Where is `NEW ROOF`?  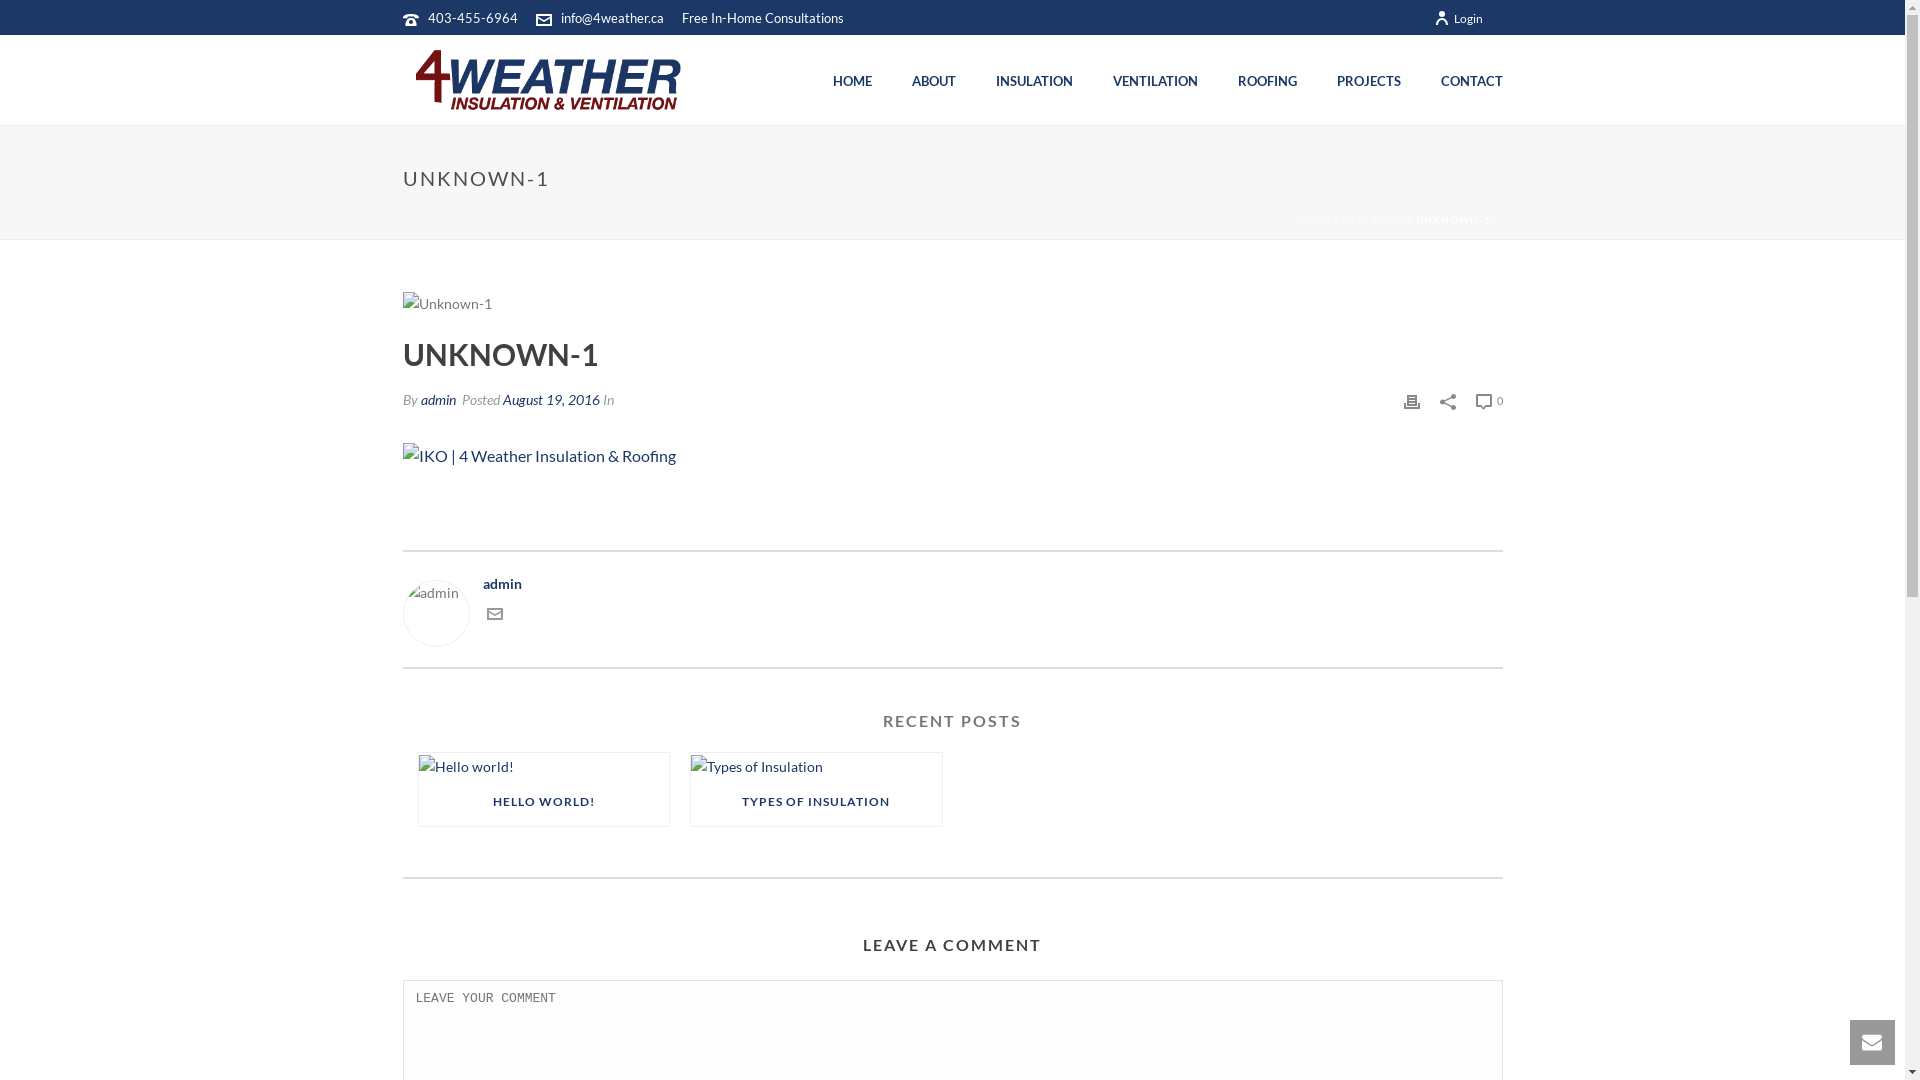
NEW ROOF is located at coordinates (1374, 220).